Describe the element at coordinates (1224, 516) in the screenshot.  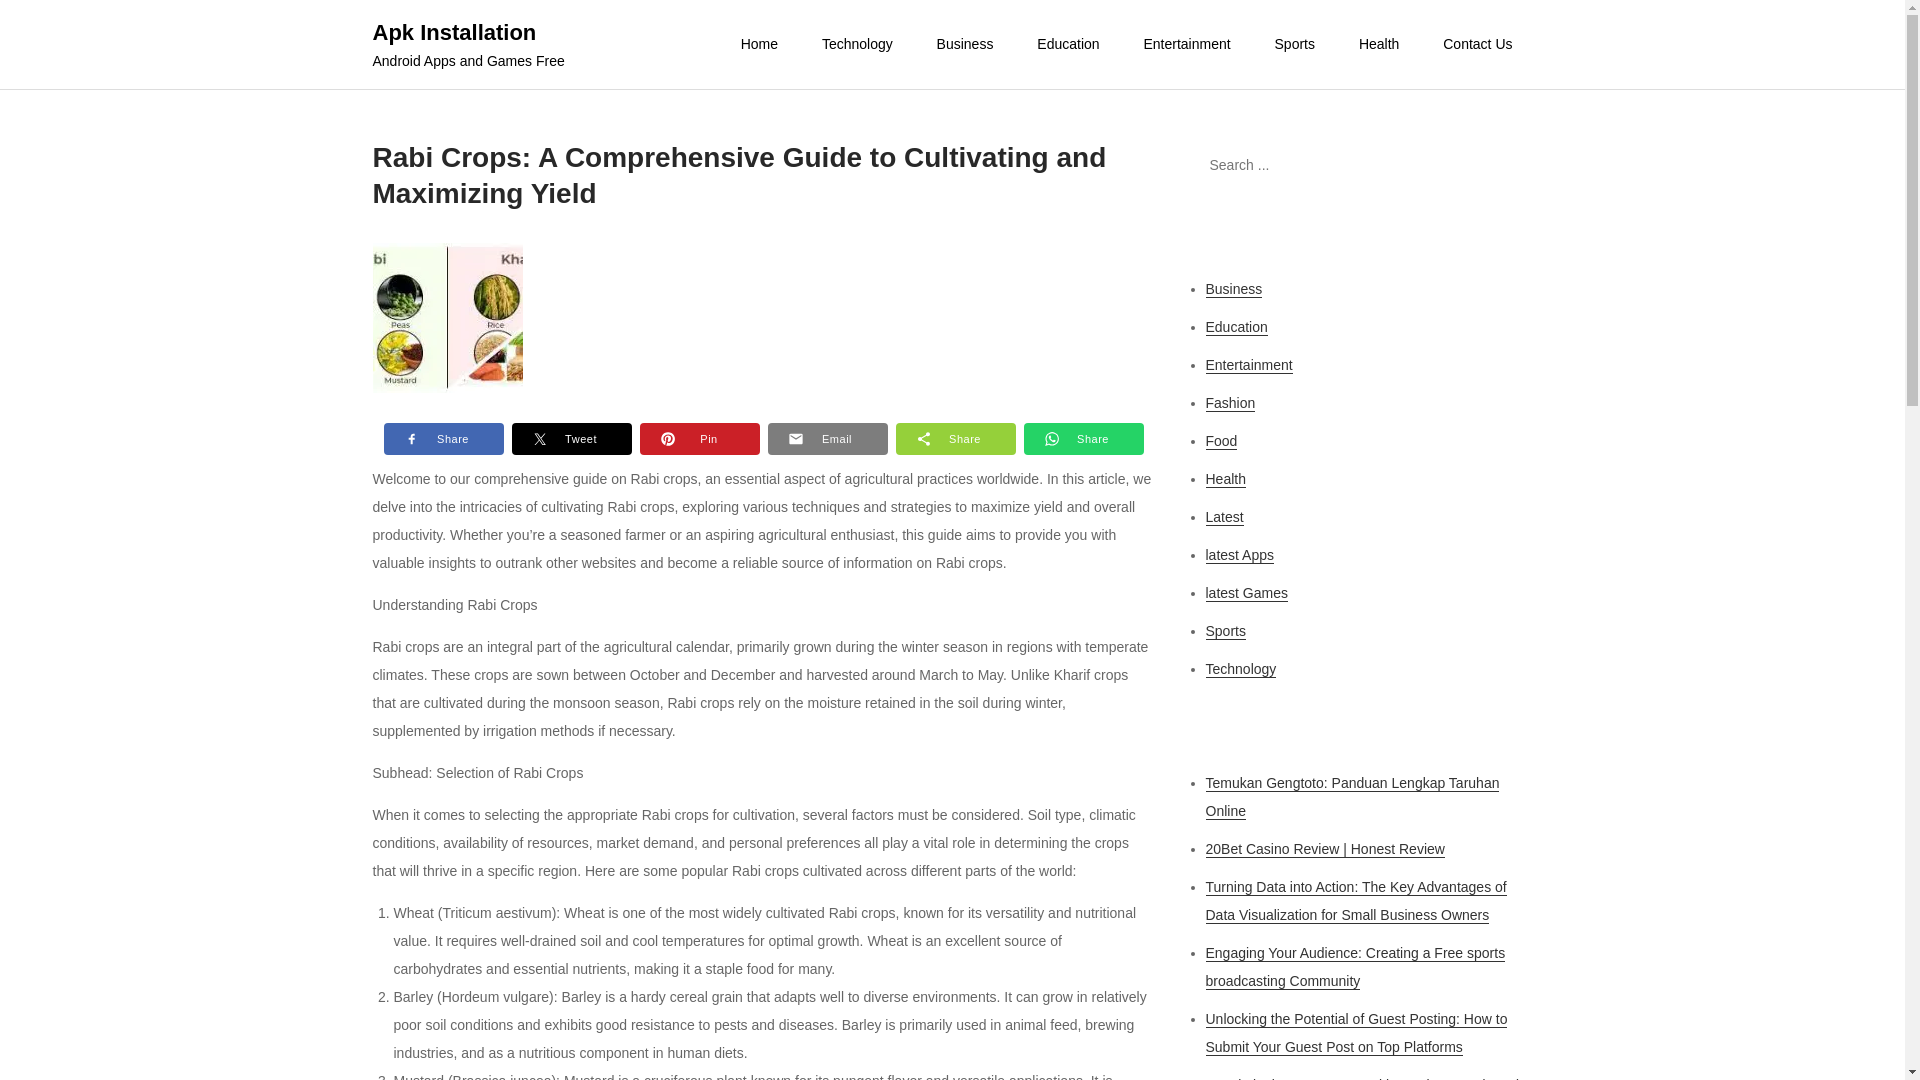
I see `Latest` at that location.